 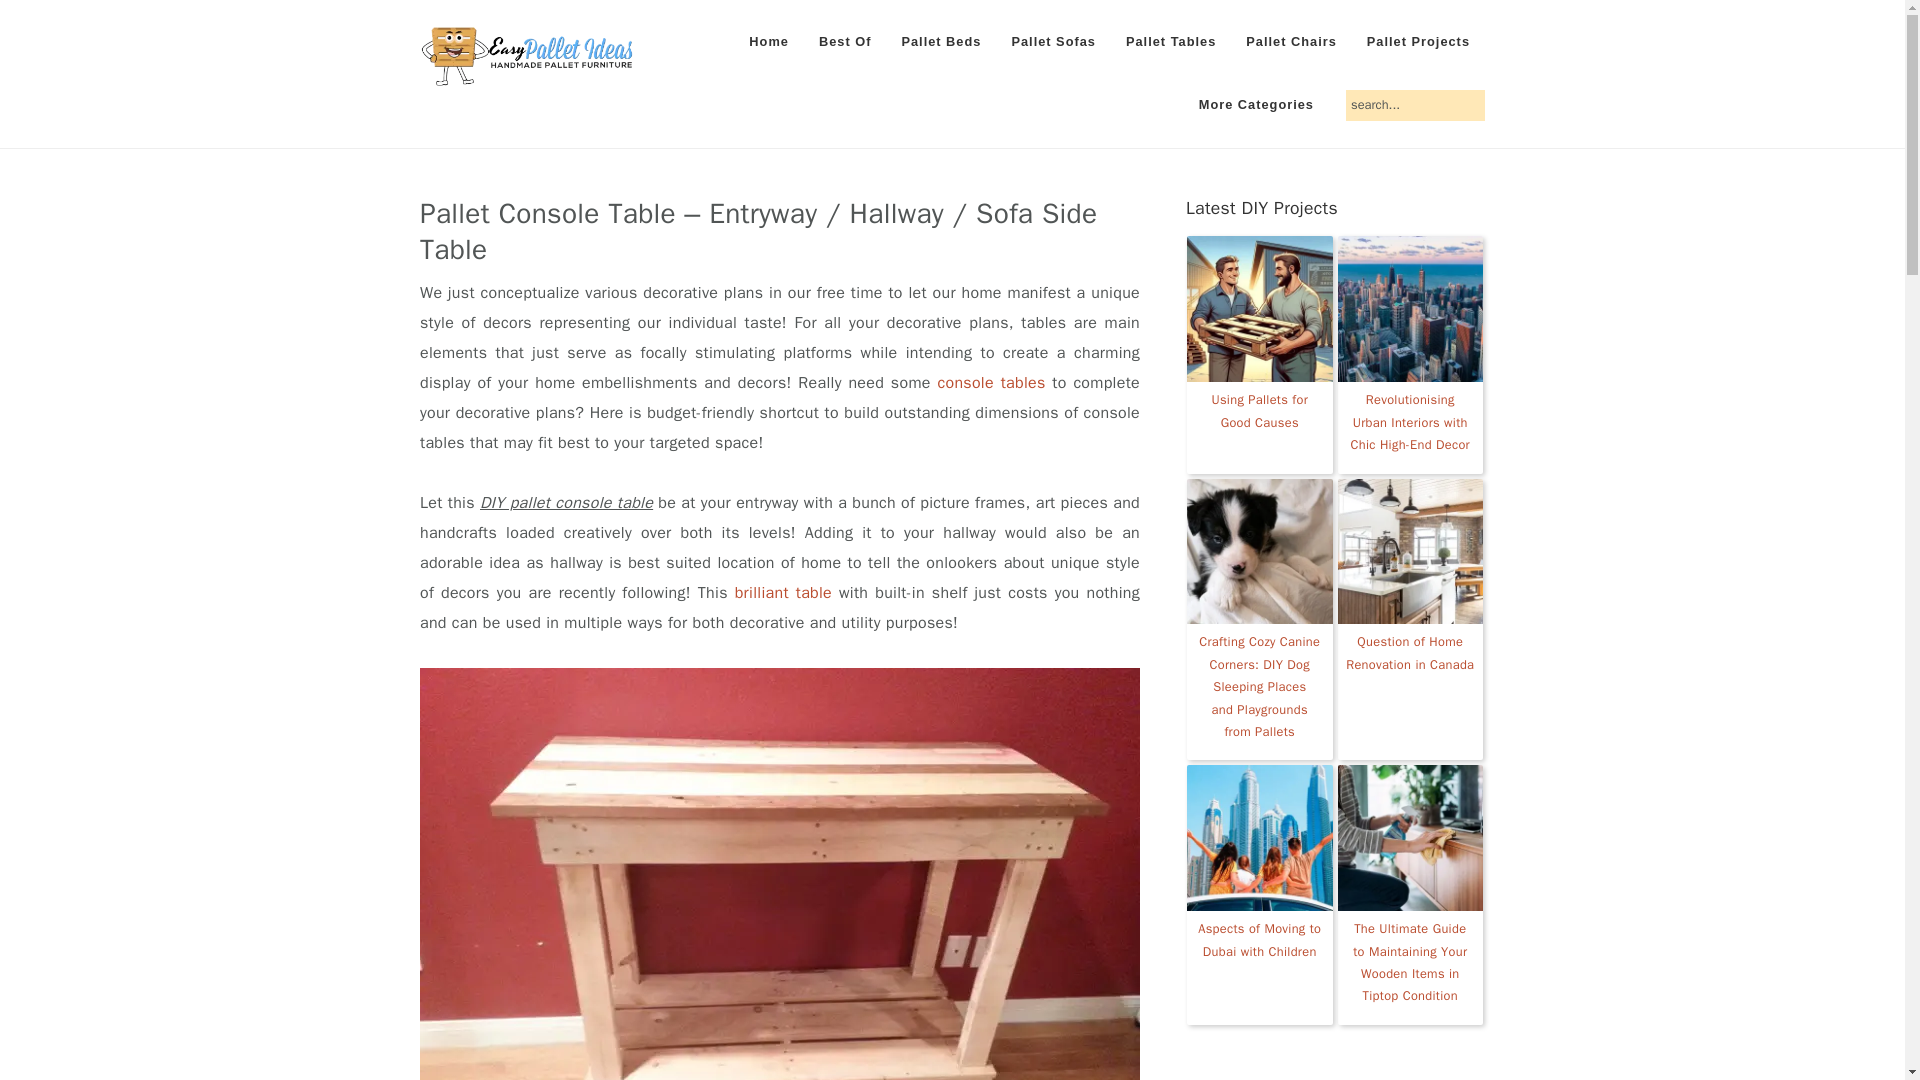 I want to click on Home, so click(x=768, y=42).